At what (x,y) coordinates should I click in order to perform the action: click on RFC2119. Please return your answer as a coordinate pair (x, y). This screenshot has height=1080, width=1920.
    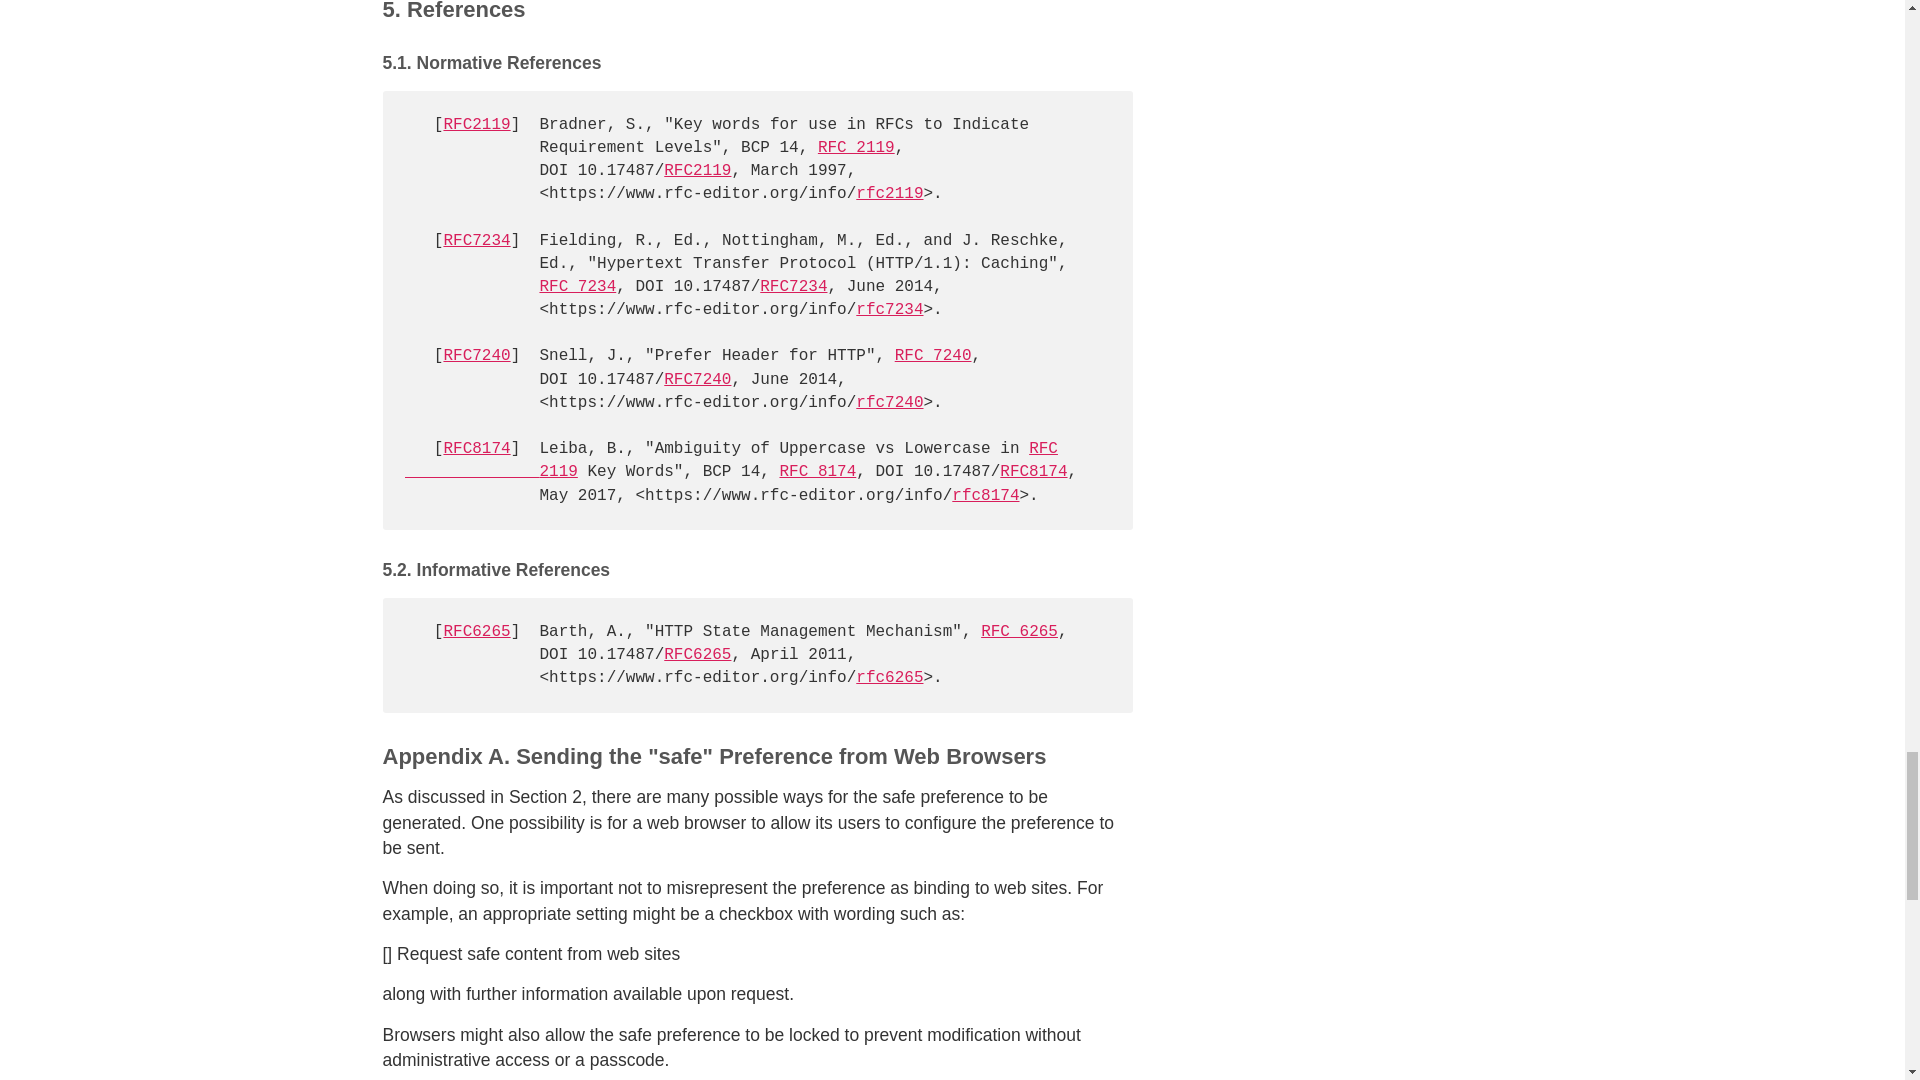
    Looking at the image, I should click on (476, 124).